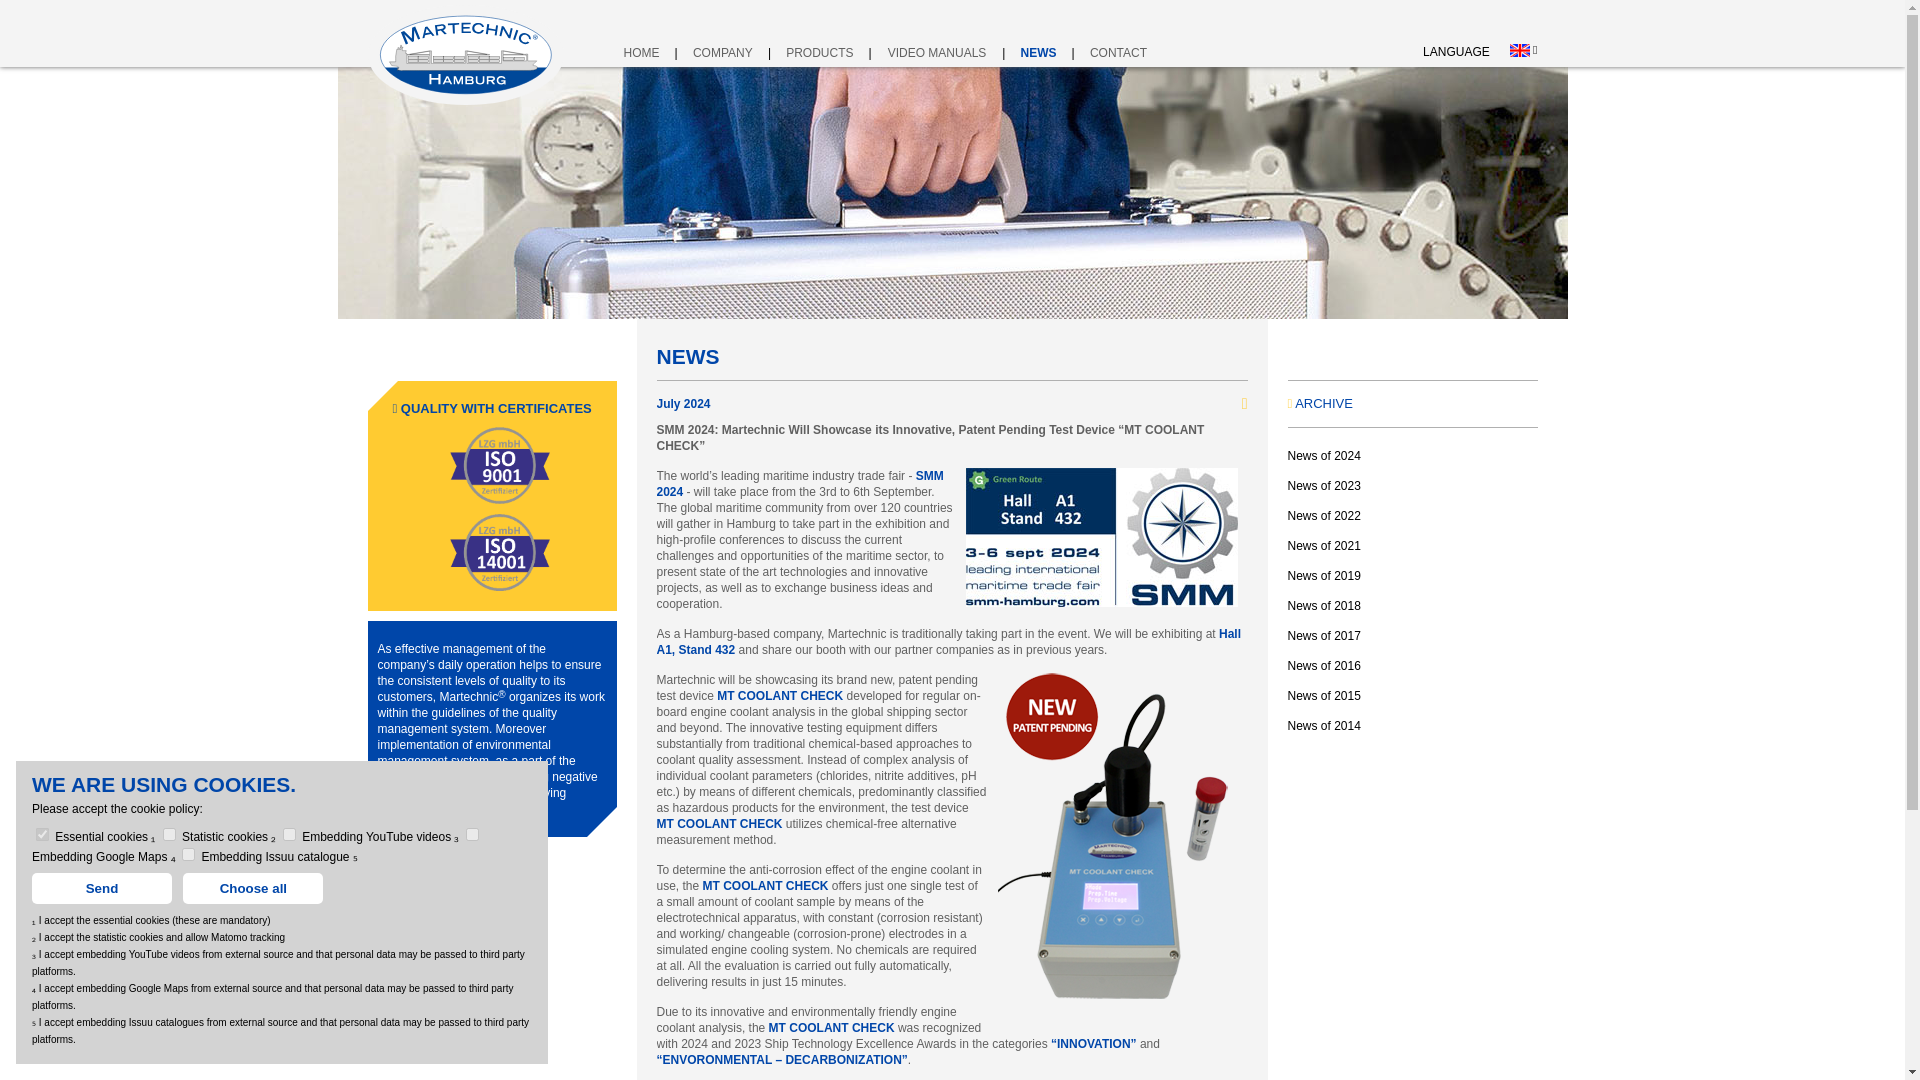 This screenshot has width=1920, height=1080. I want to click on CONTACT, so click(1119, 52).